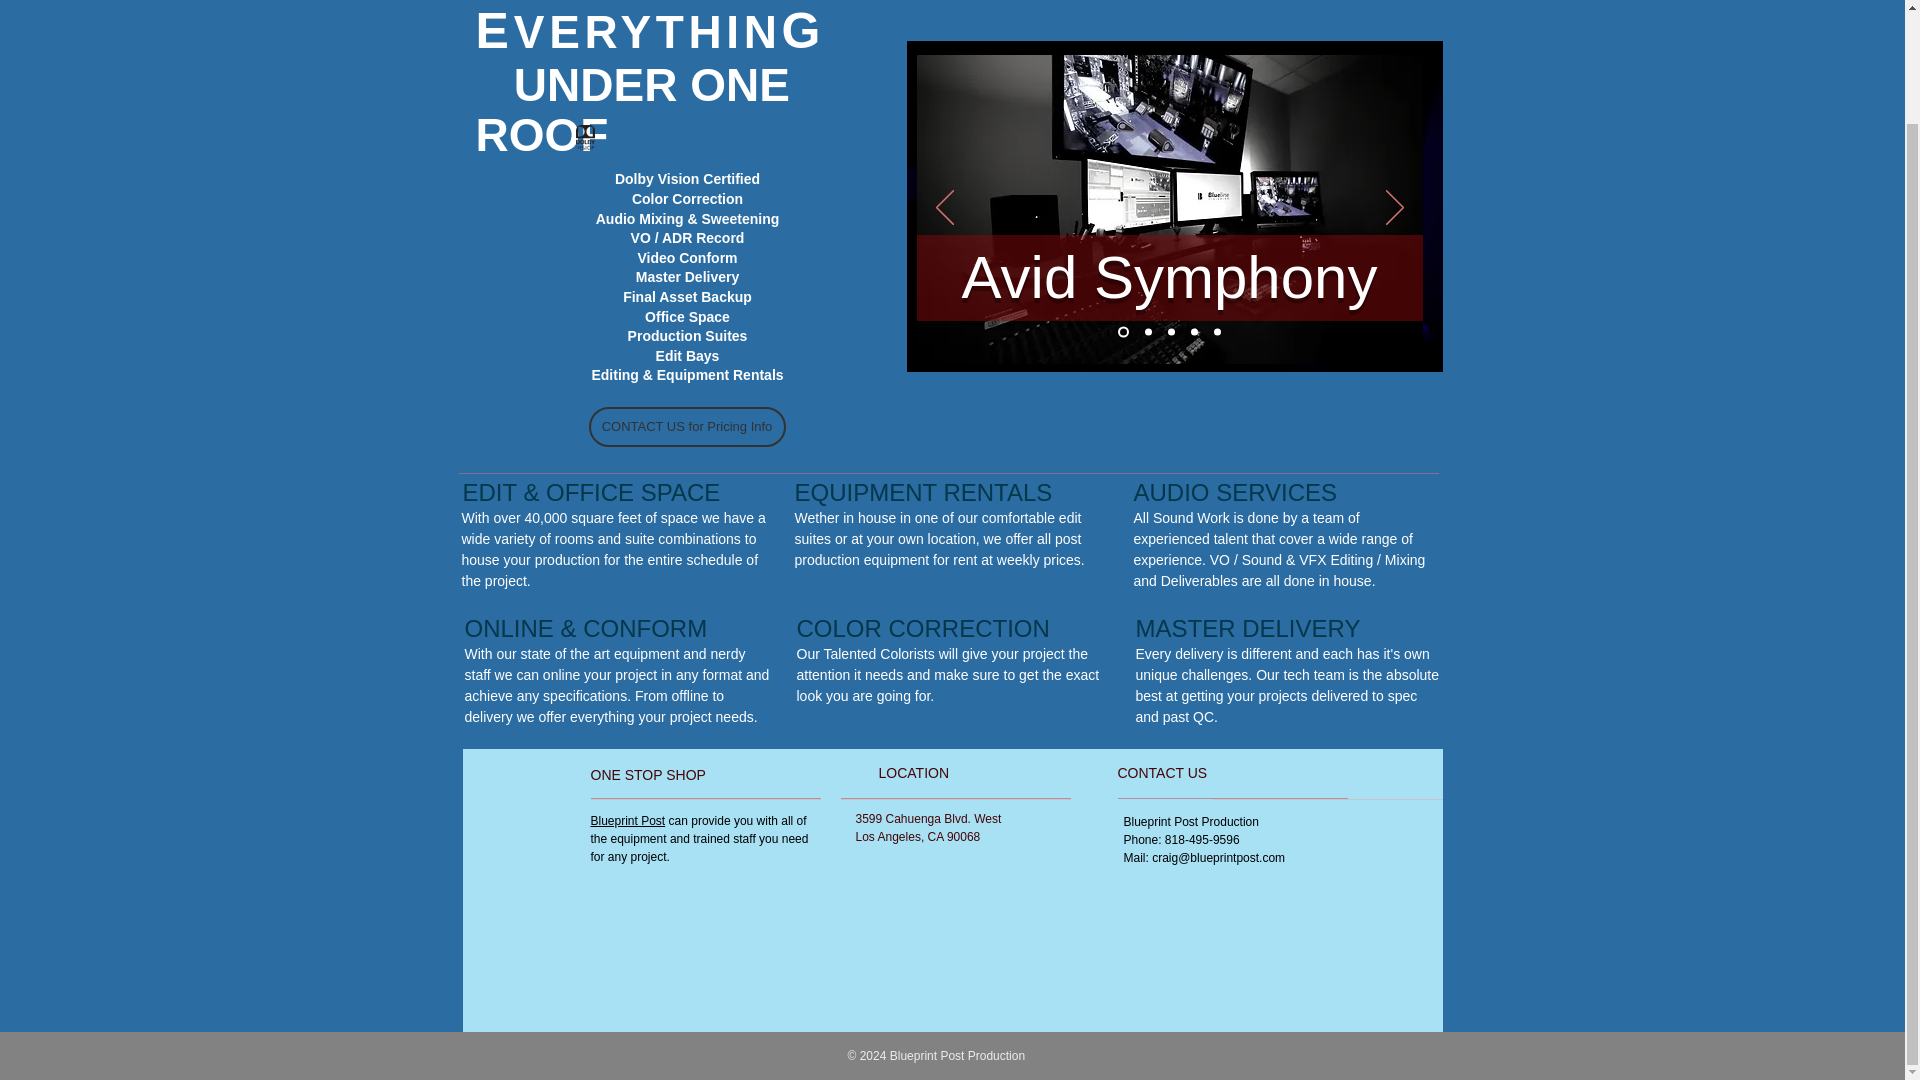 The width and height of the screenshot is (1920, 1080). What do you see at coordinates (686, 427) in the screenshot?
I see `CONTACT US for Pricing Info` at bounding box center [686, 427].